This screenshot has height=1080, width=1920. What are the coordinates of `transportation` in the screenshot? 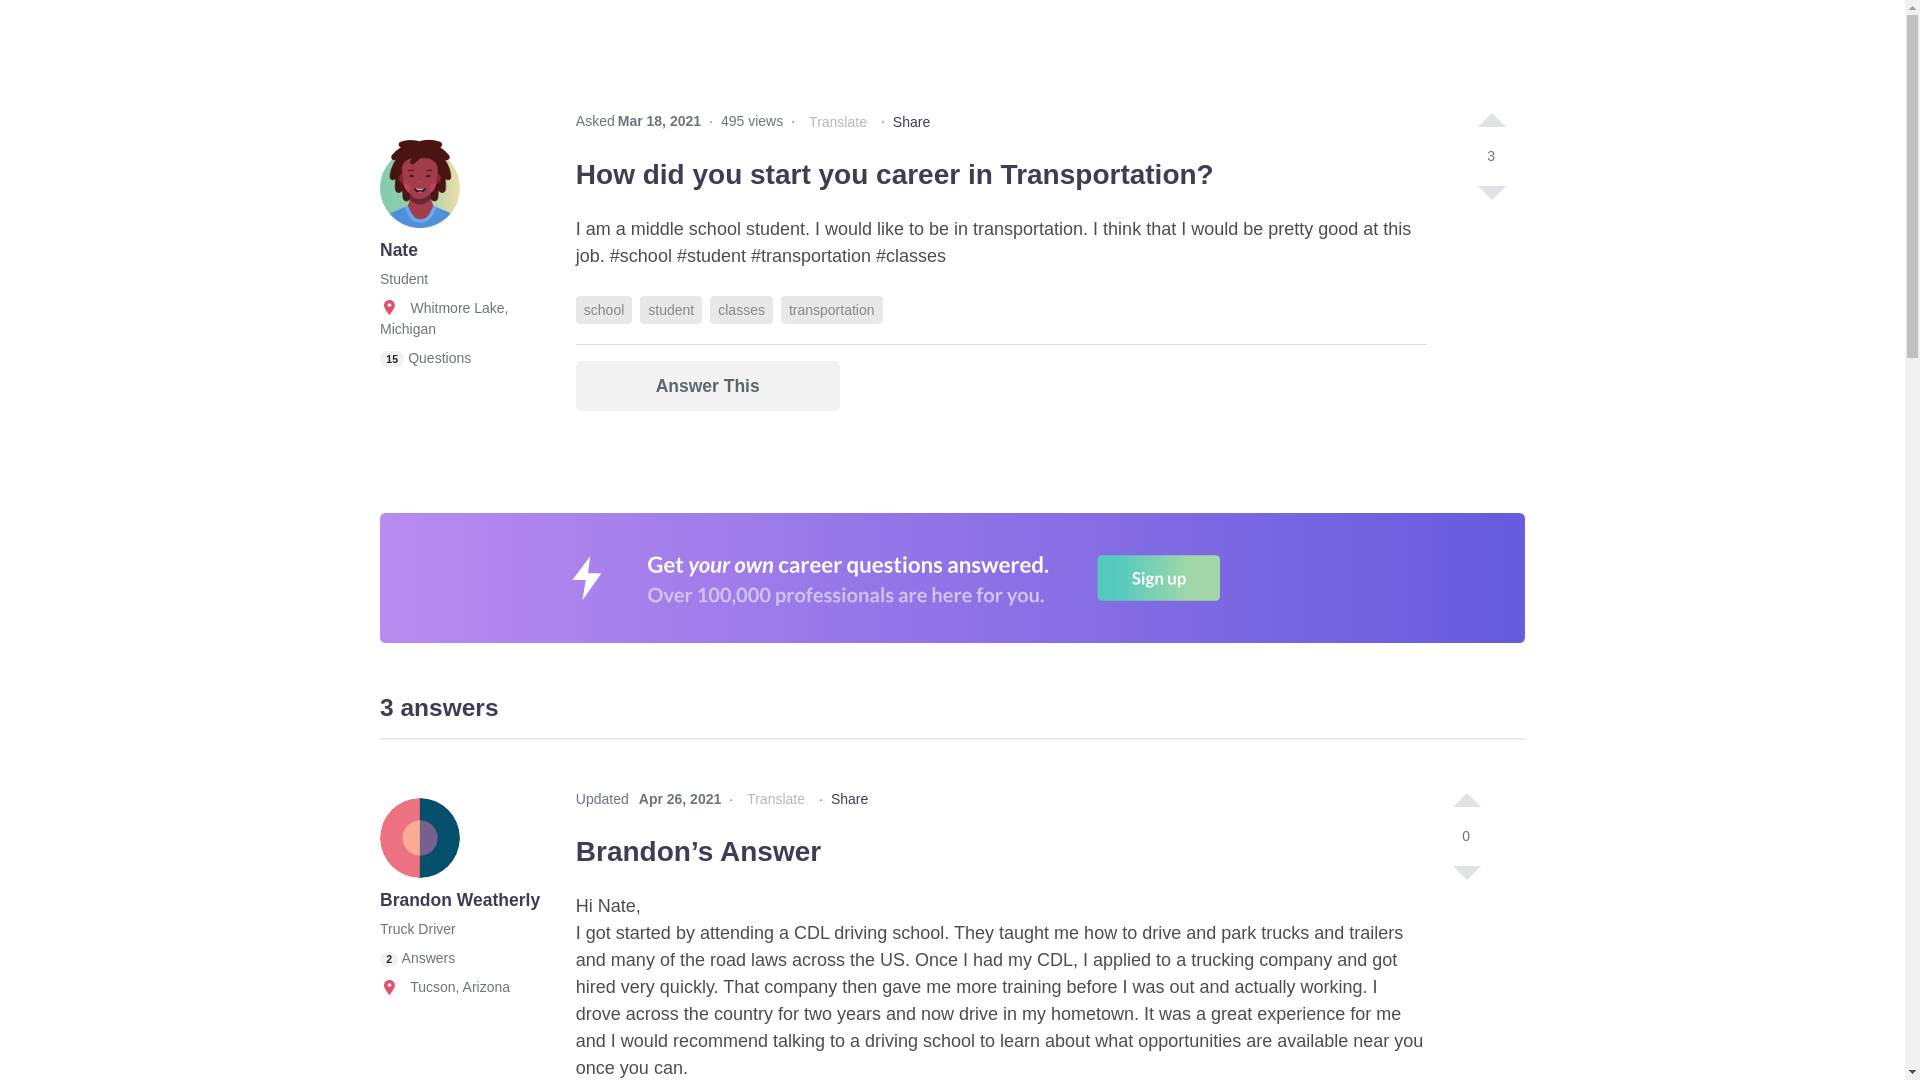 It's located at (832, 310).